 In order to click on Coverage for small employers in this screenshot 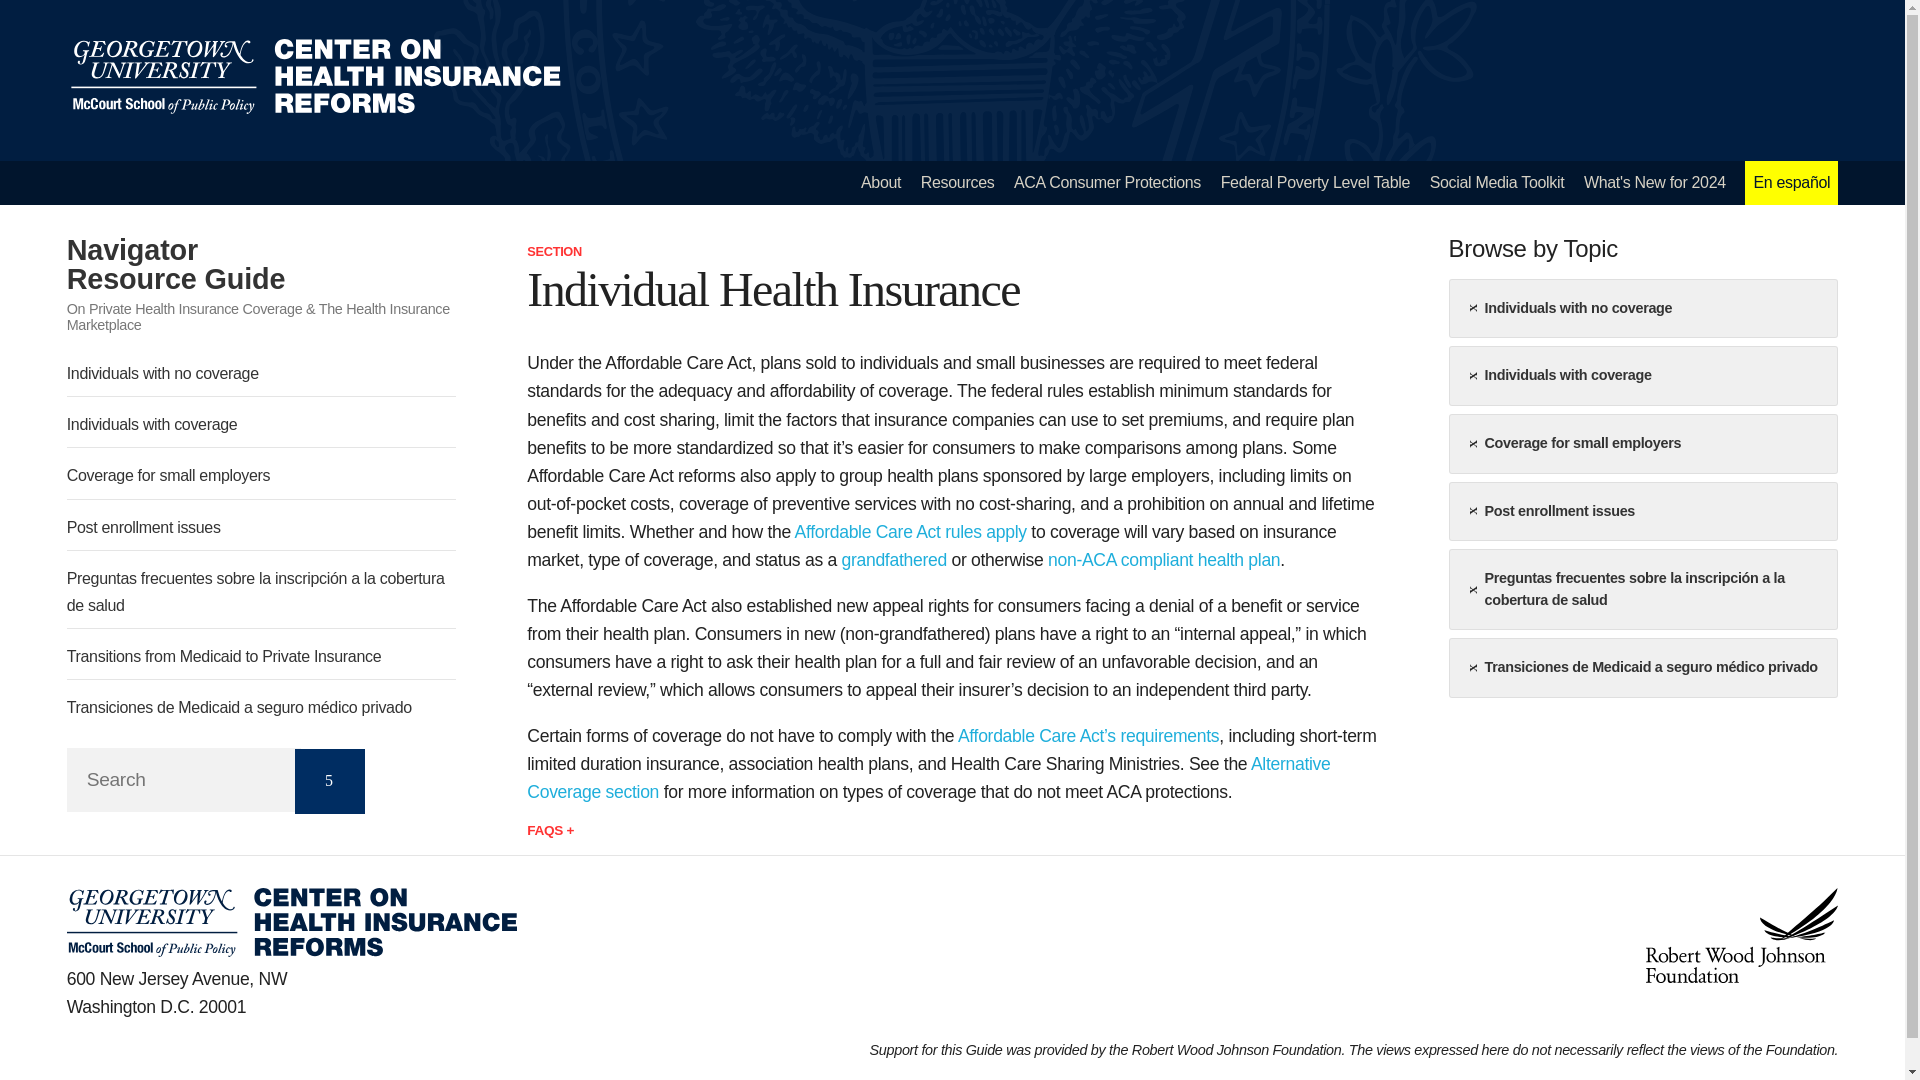, I will do `click(168, 474)`.